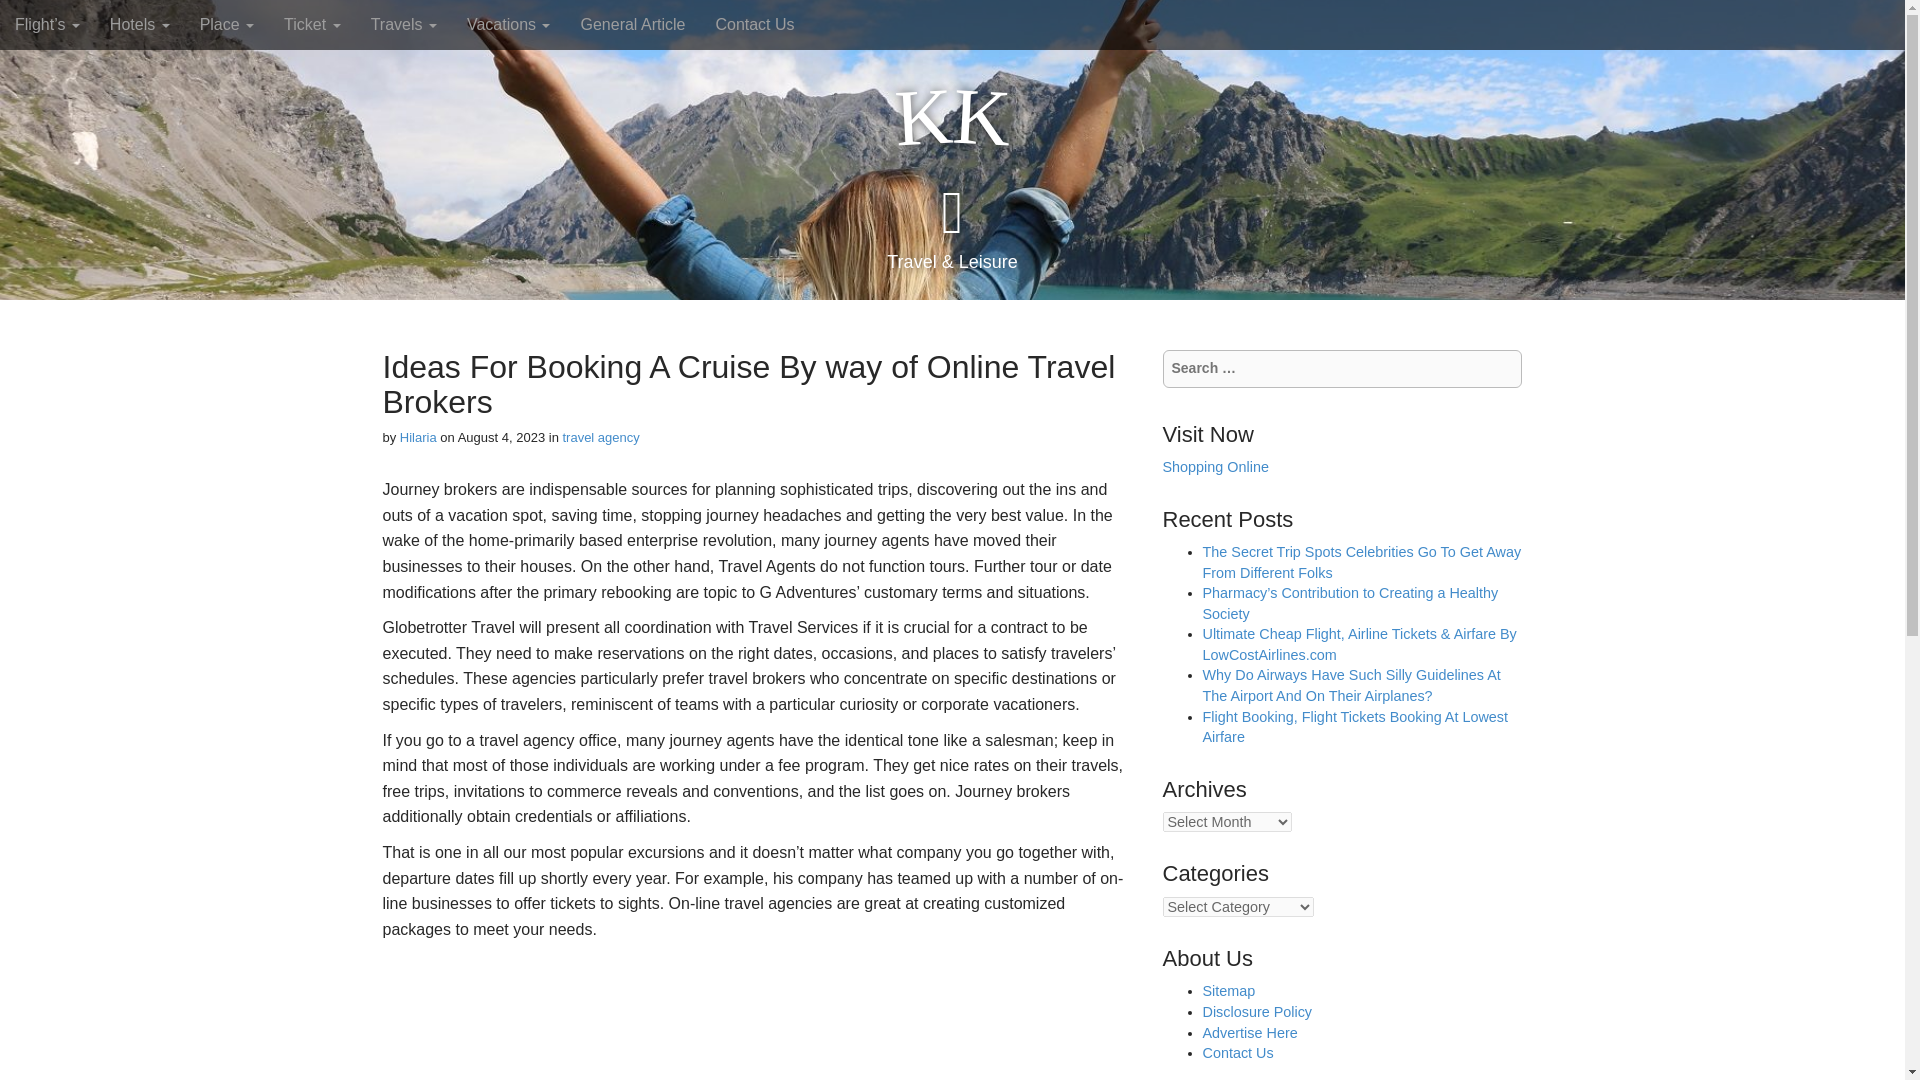  What do you see at coordinates (754, 24) in the screenshot?
I see `Contact Us` at bounding box center [754, 24].